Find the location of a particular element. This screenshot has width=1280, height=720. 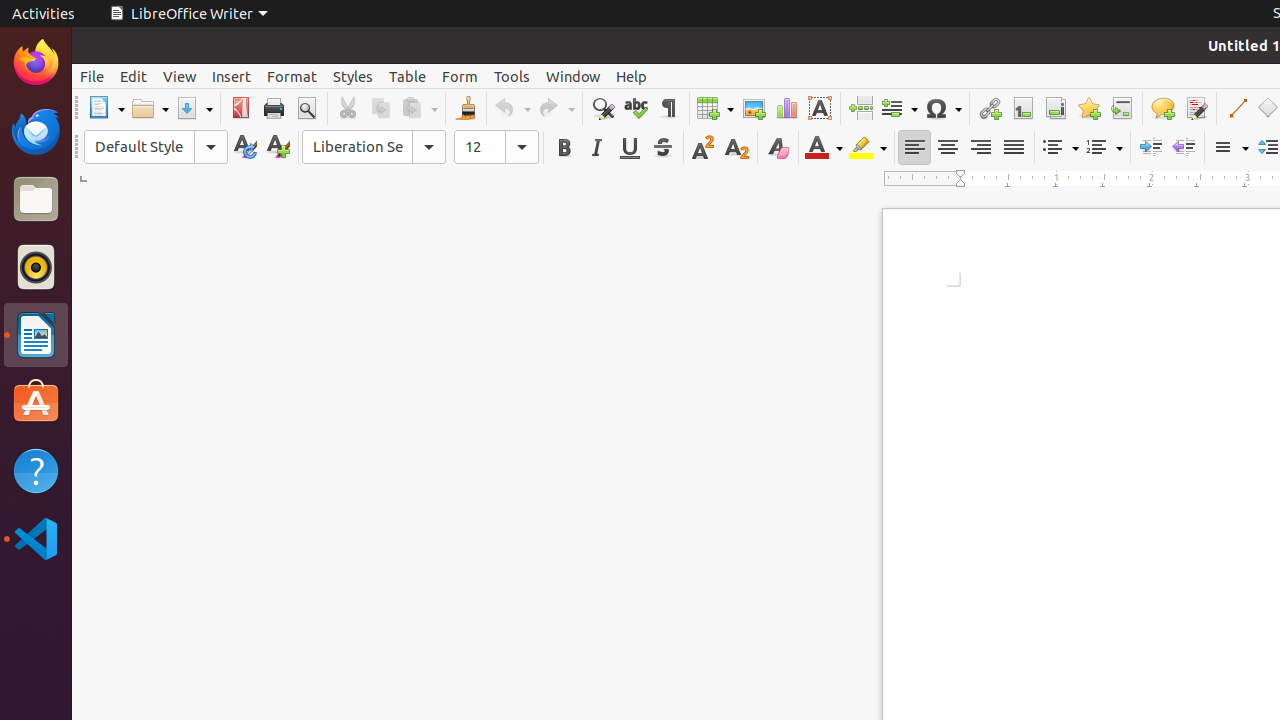

Font Size is located at coordinates (496, 147).